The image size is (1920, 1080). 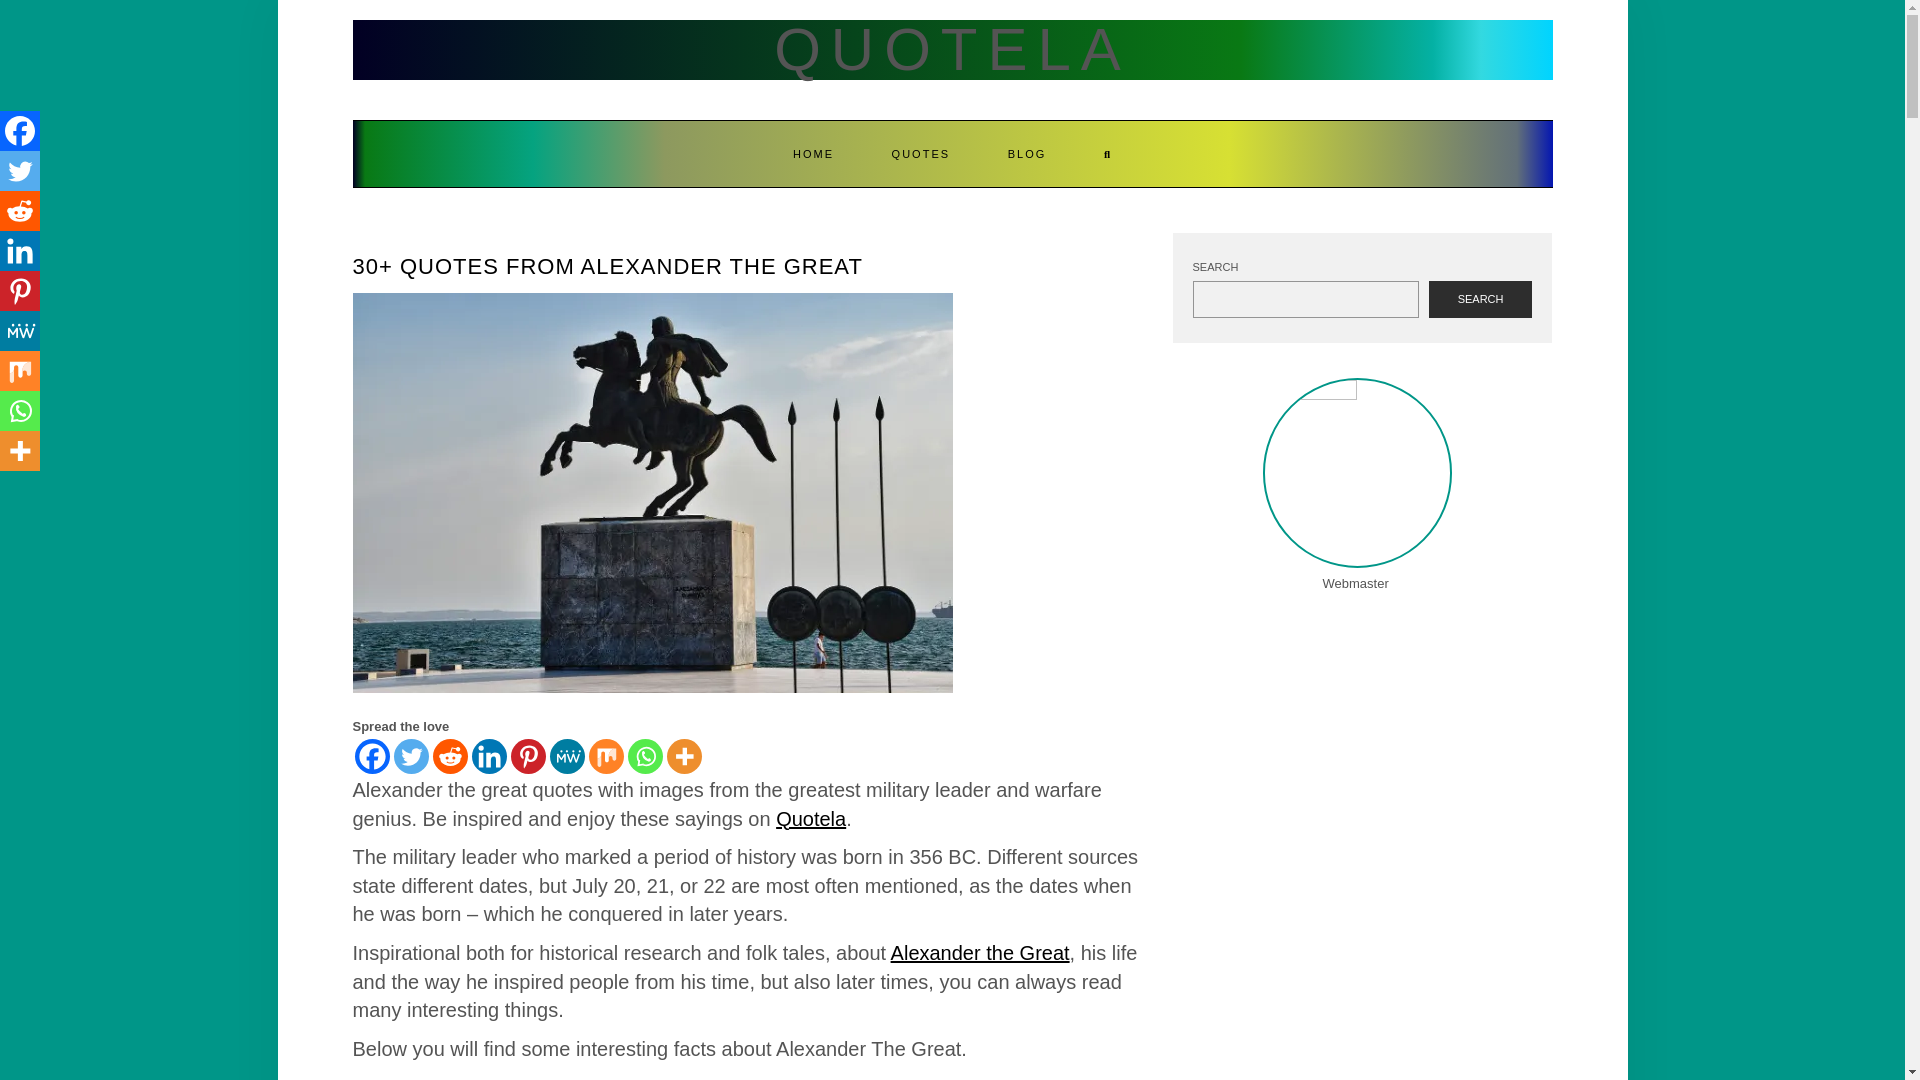 What do you see at coordinates (449, 756) in the screenshot?
I see `Reddit` at bounding box center [449, 756].